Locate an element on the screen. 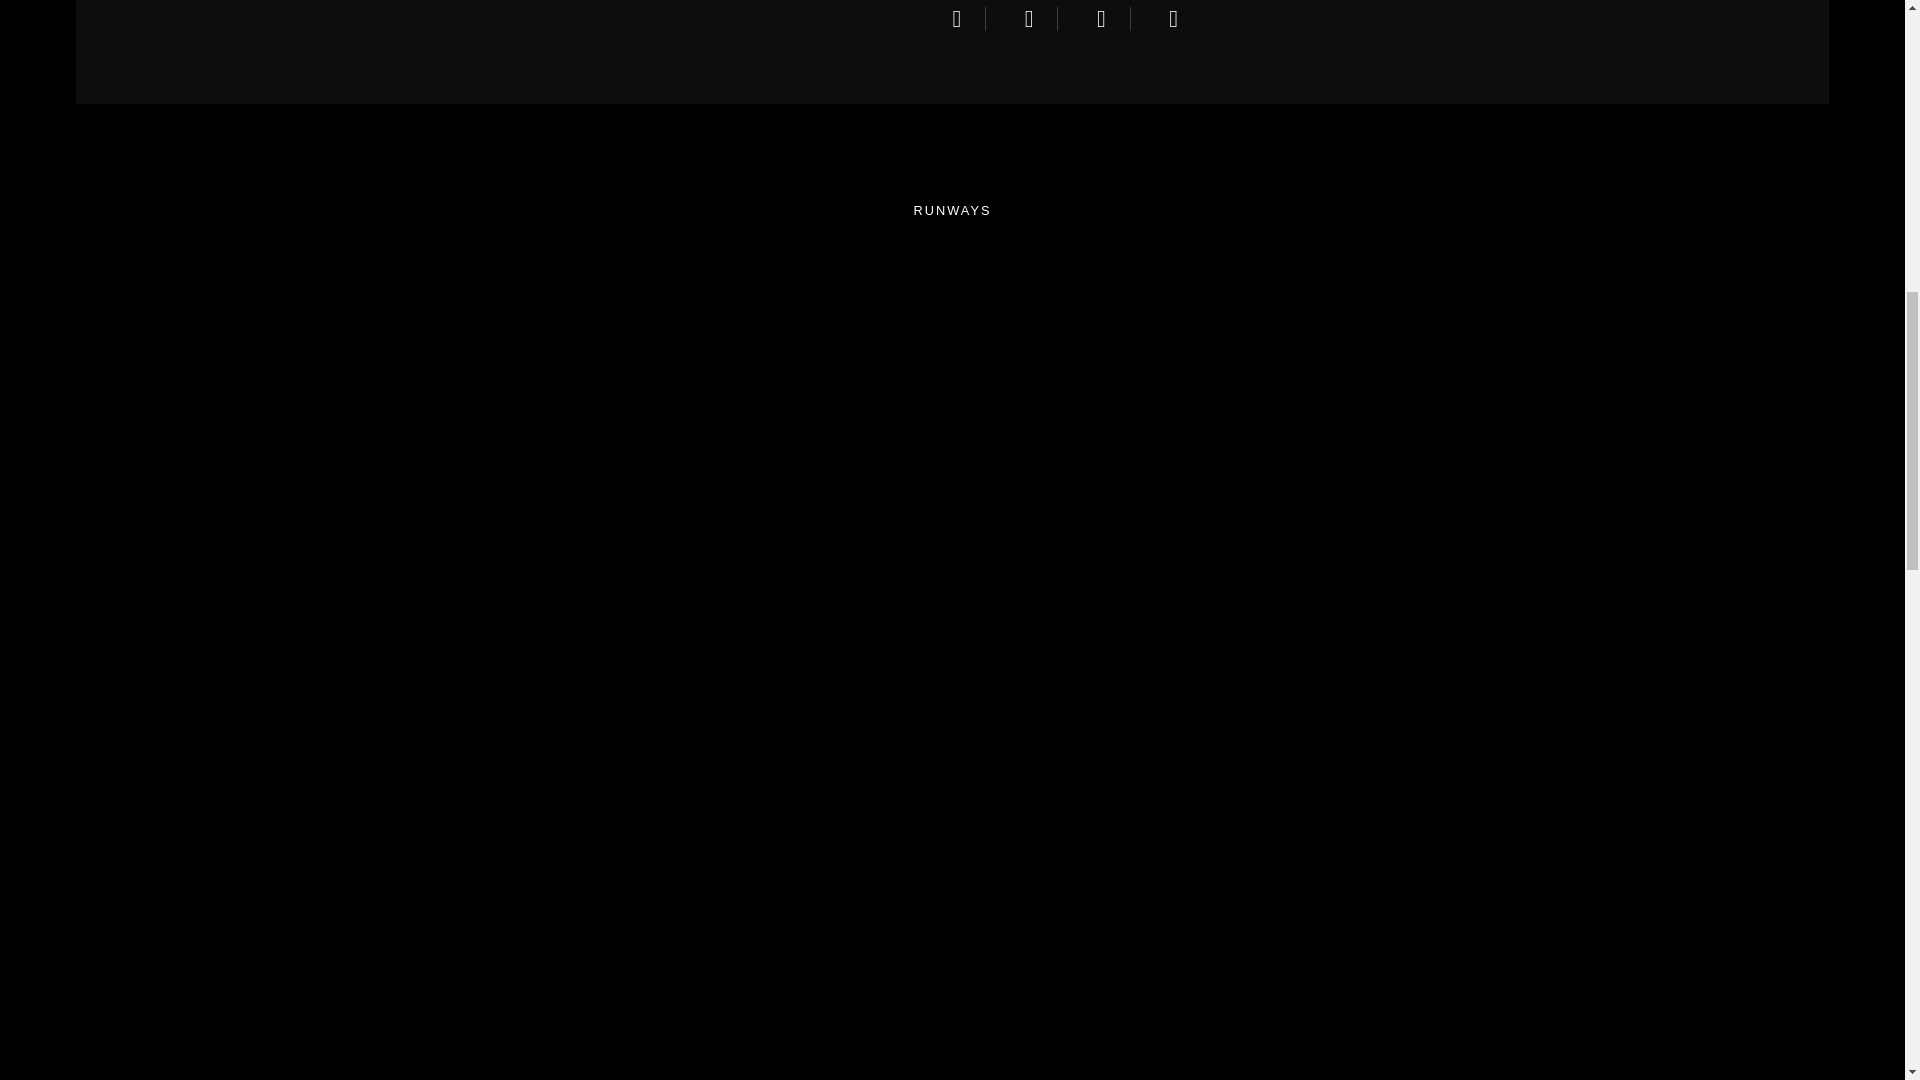  Meena on Facebook is located at coordinates (969, 18).